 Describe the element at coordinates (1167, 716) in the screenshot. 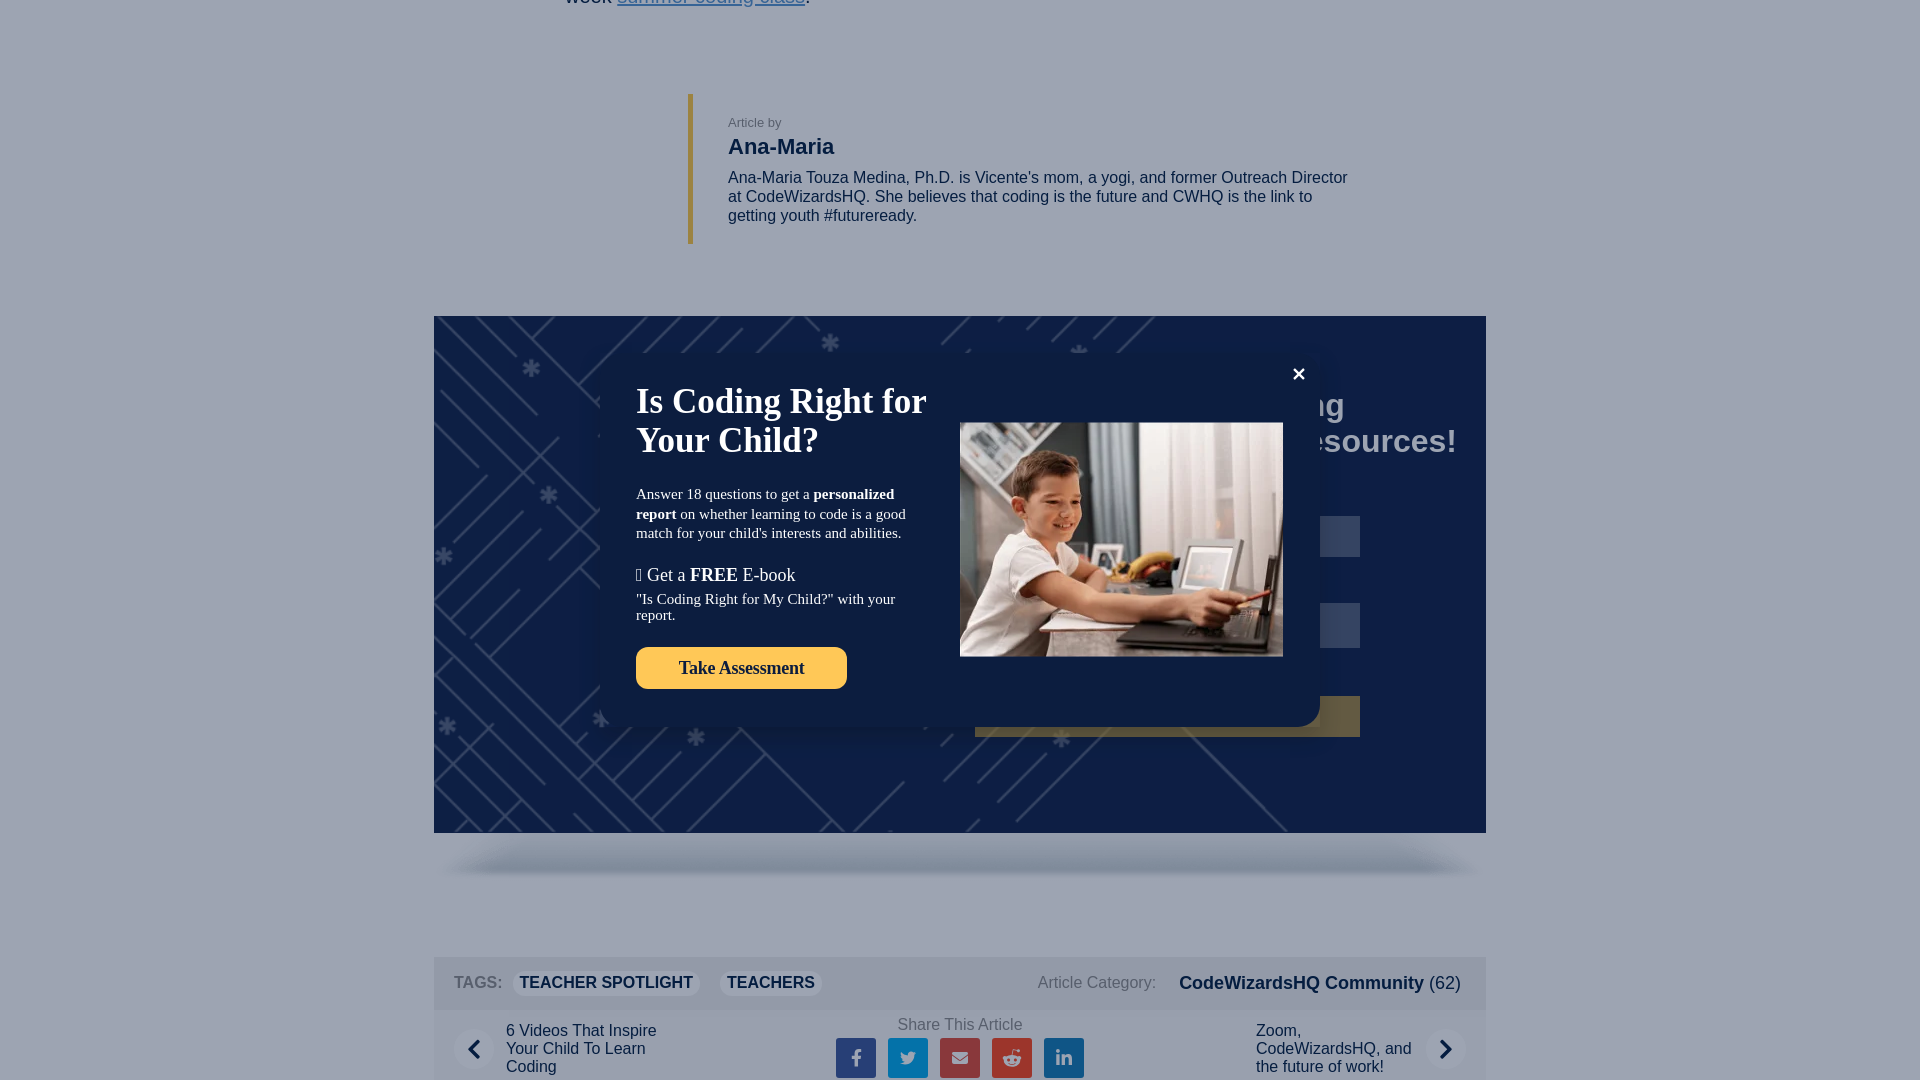

I see `Submit` at that location.